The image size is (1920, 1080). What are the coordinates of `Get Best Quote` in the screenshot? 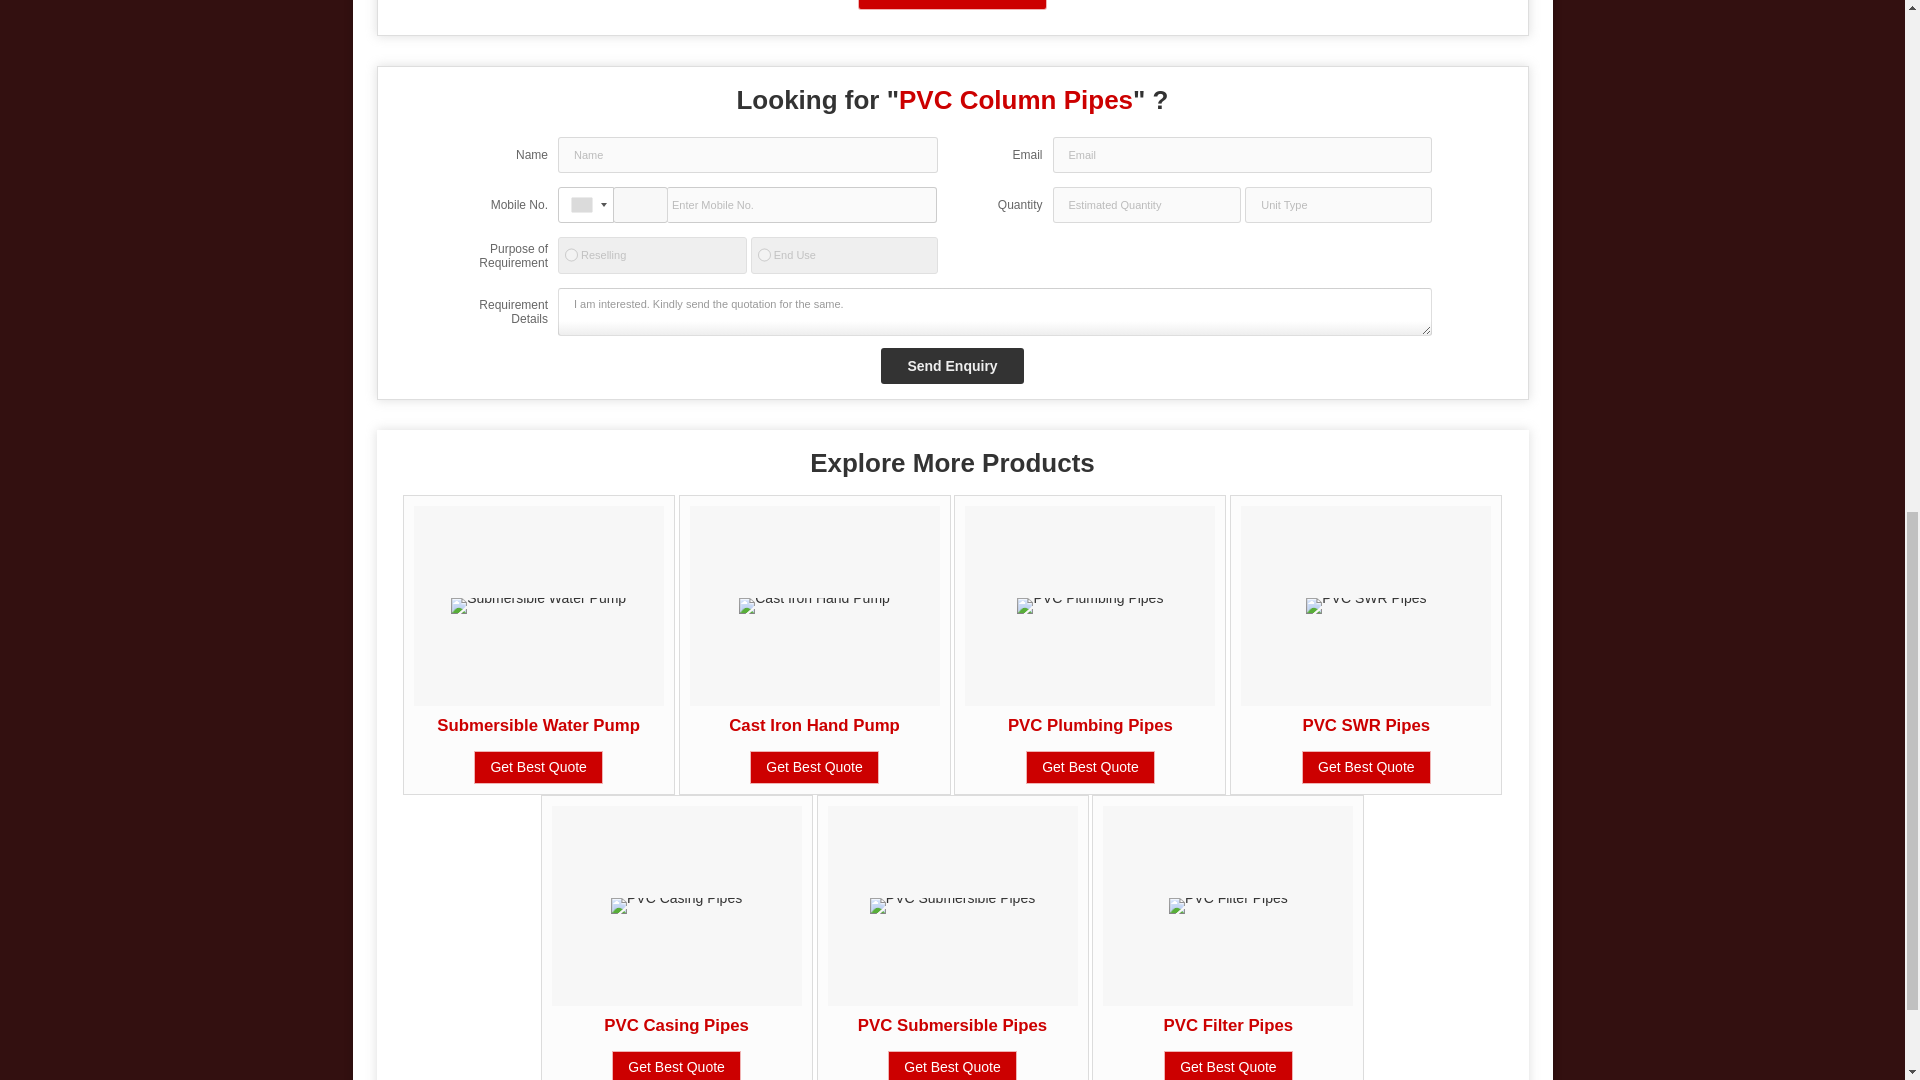 It's located at (814, 767).